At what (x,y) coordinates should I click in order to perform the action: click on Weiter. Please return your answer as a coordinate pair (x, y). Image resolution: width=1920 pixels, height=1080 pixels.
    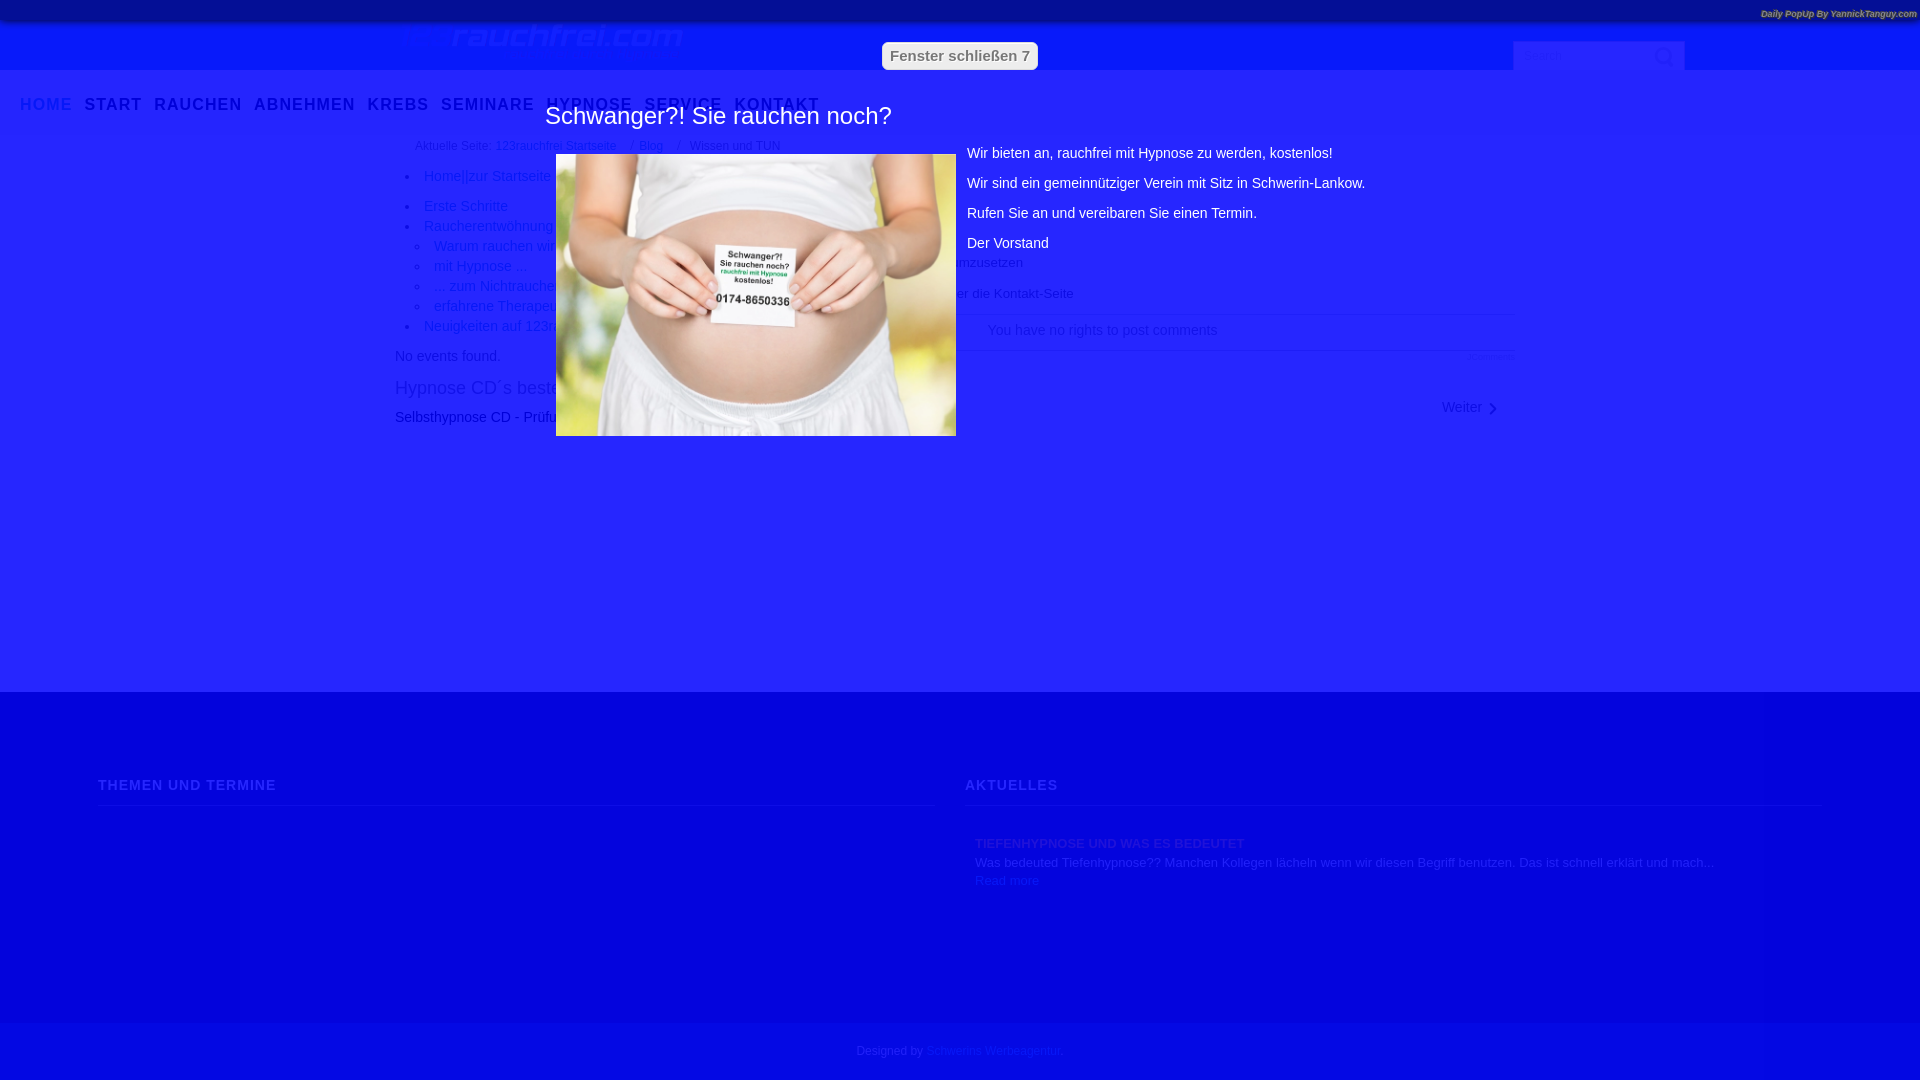
    Looking at the image, I should click on (1471, 408).